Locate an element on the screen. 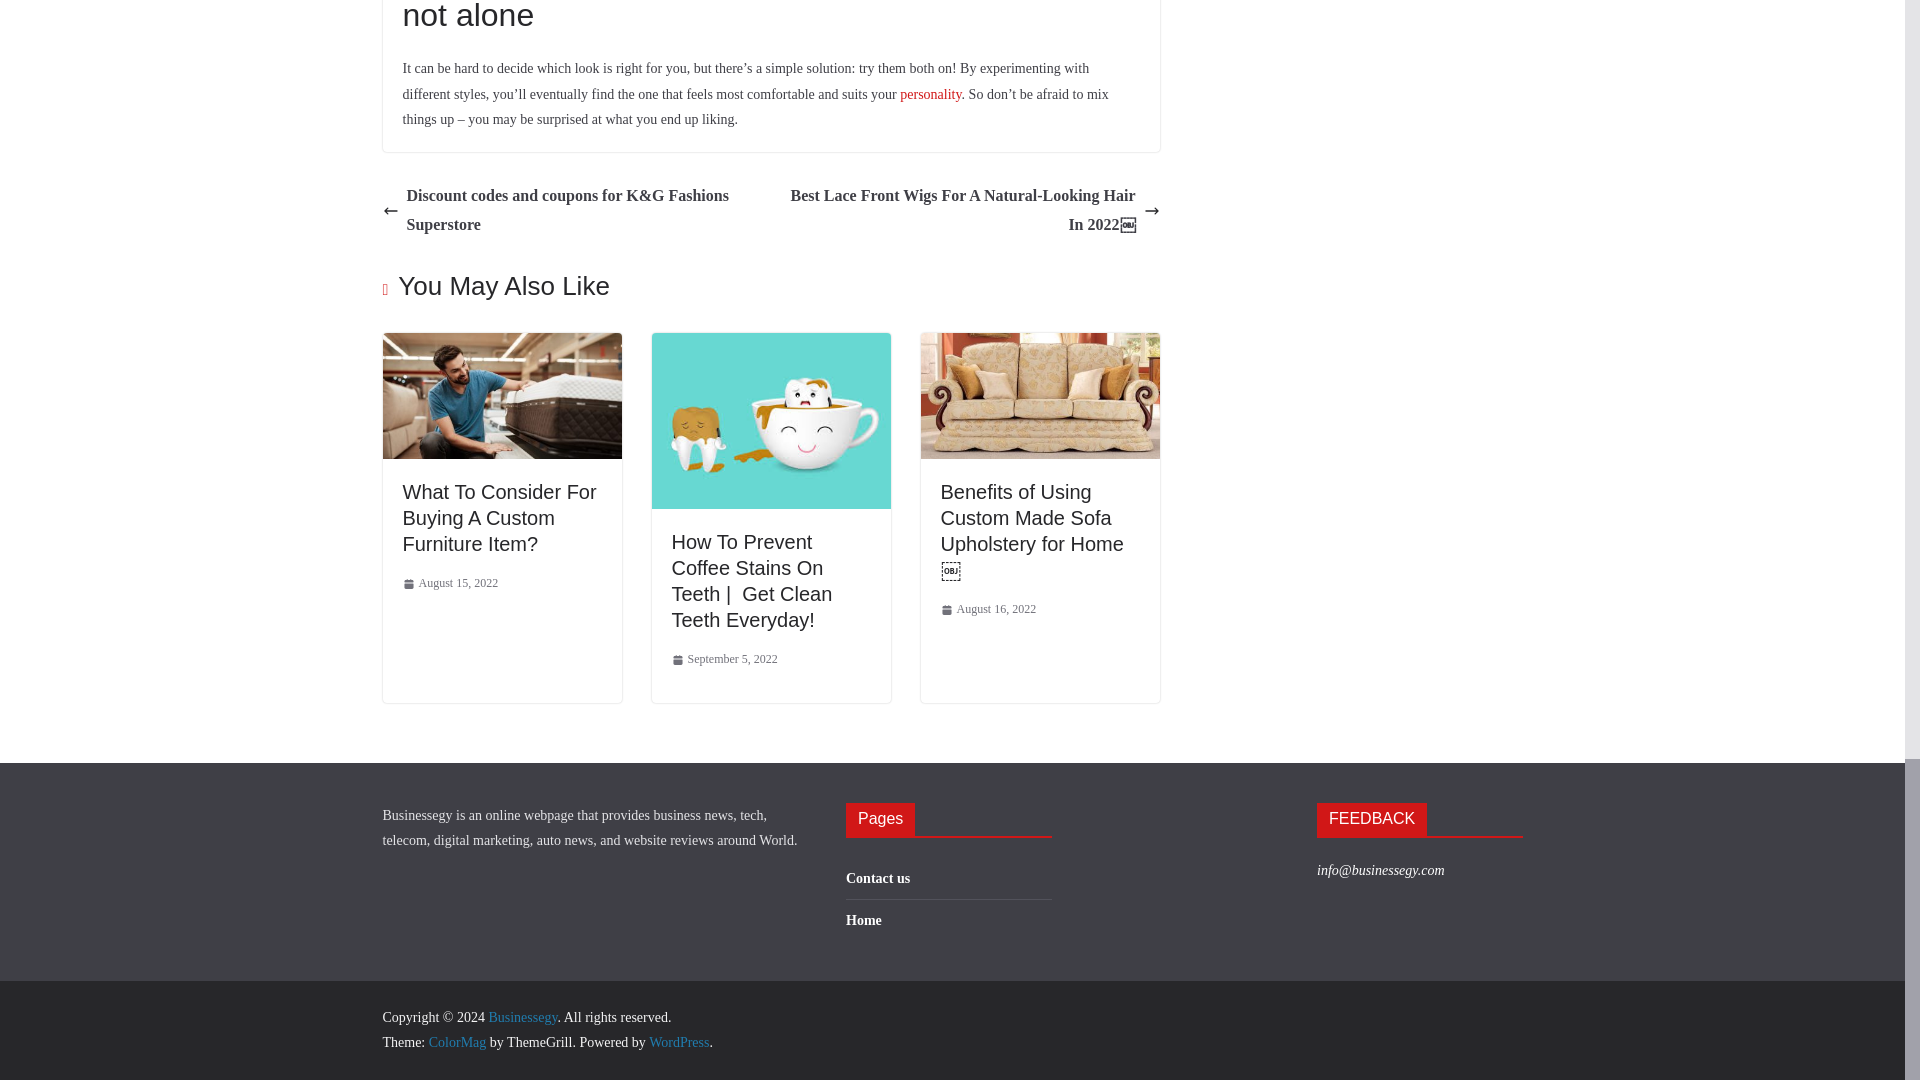  What To Consider For Buying A Custom Furniture Item? is located at coordinates (501, 346).